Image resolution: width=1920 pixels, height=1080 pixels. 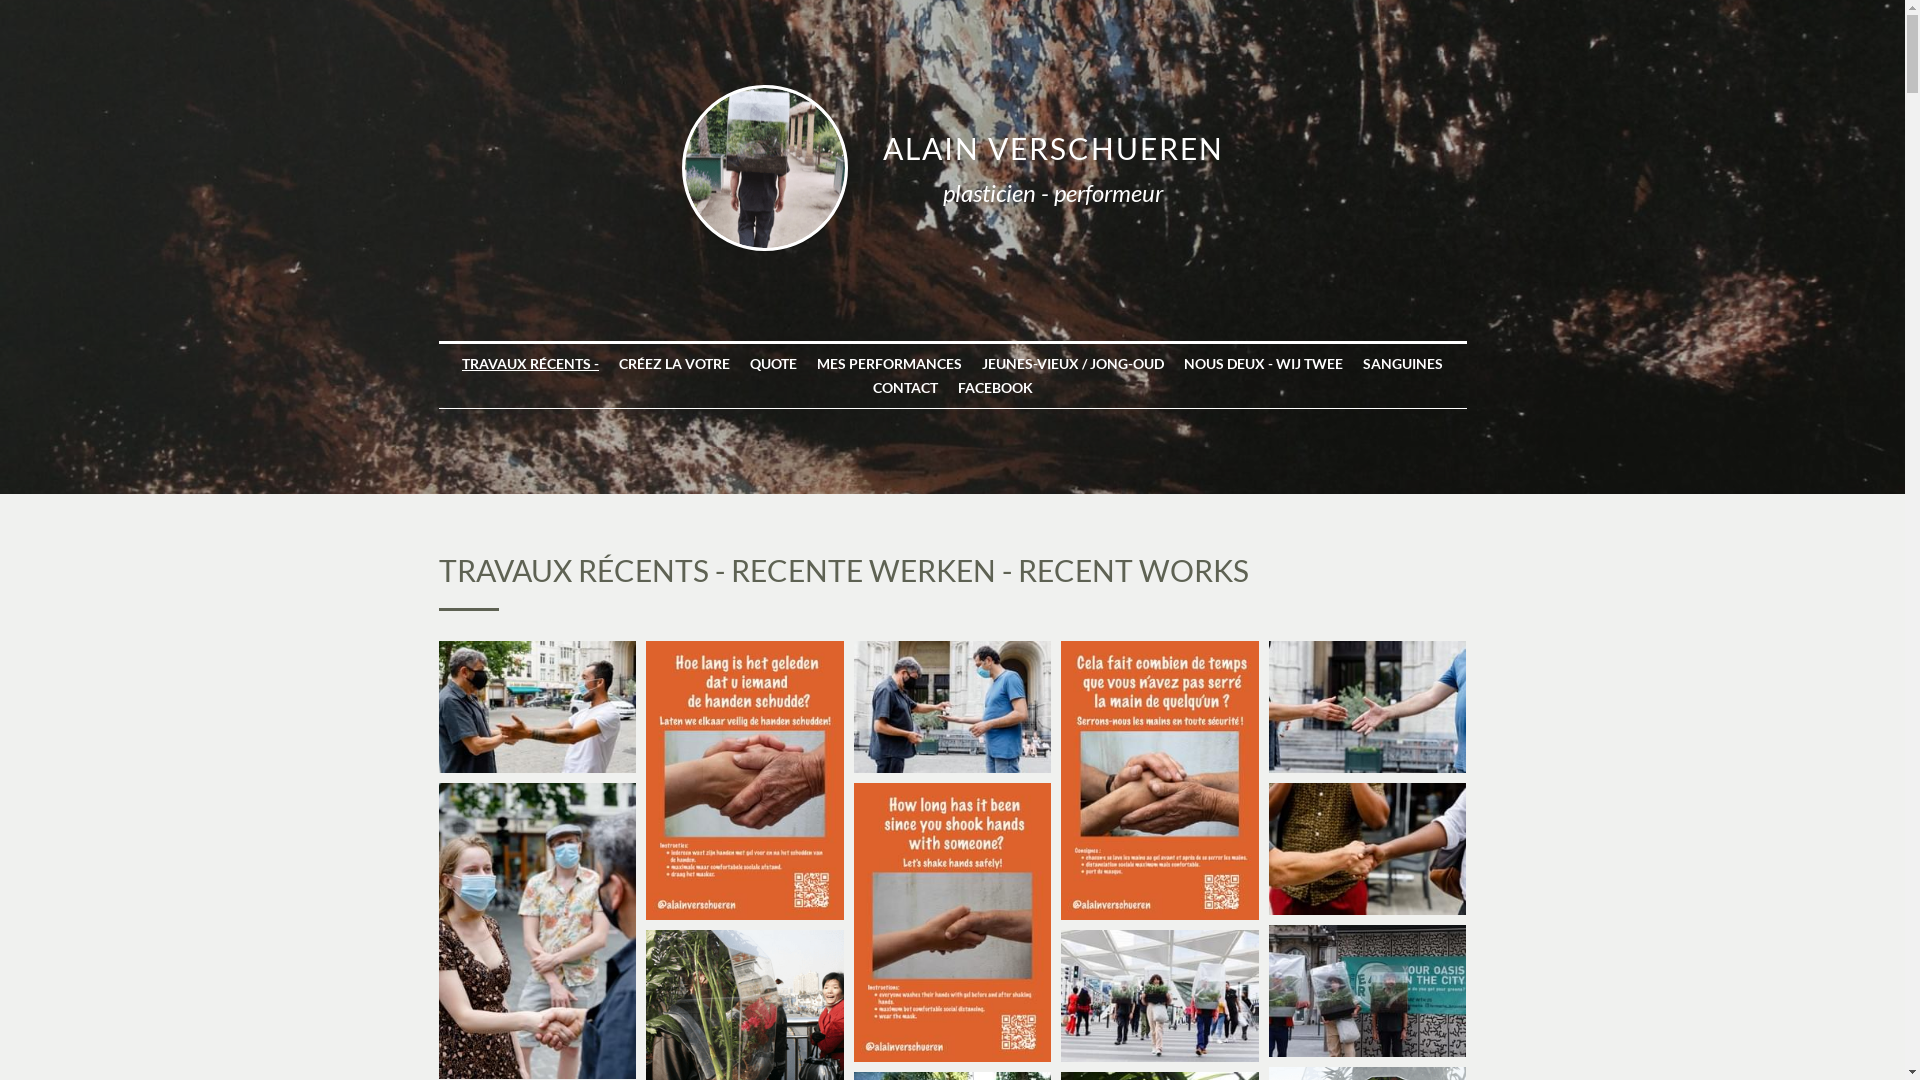 What do you see at coordinates (1403, 364) in the screenshot?
I see `SANGUINES` at bounding box center [1403, 364].